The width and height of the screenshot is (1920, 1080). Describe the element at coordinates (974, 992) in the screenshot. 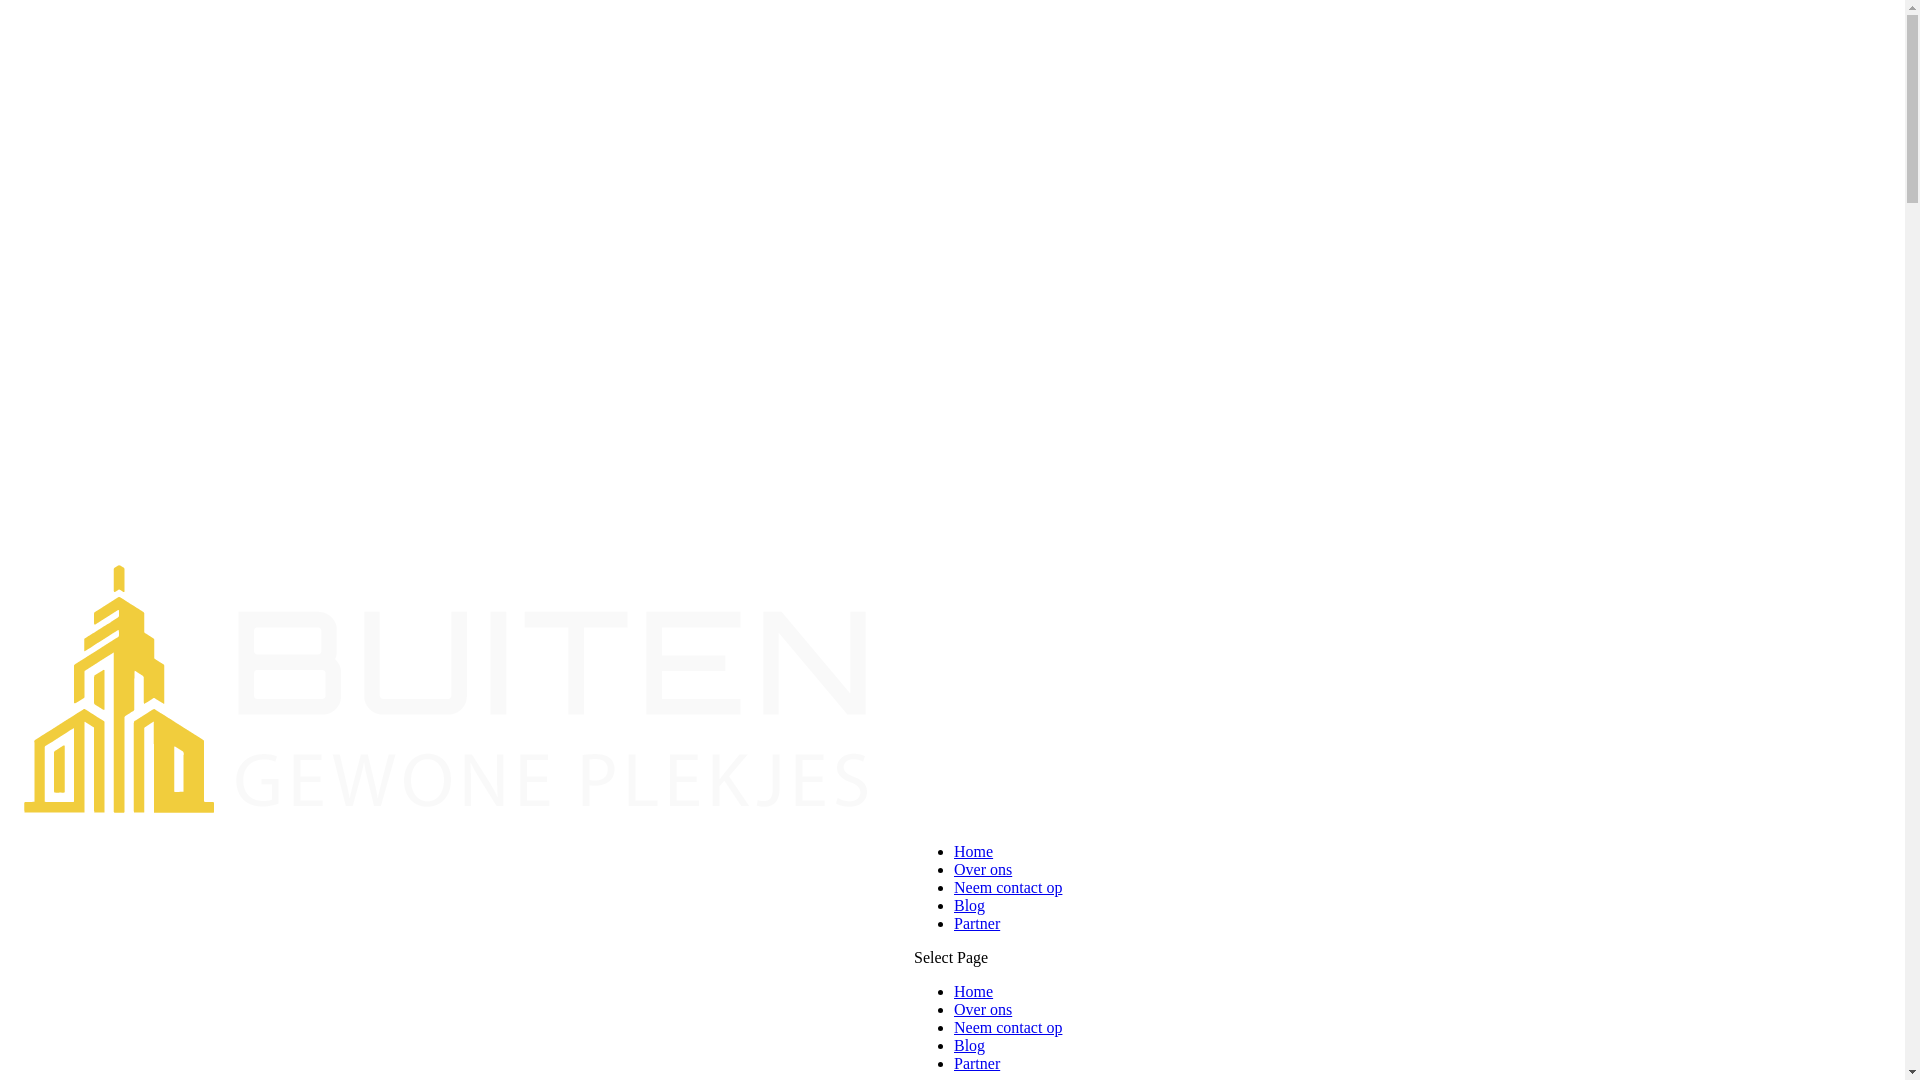

I see `Home` at that location.